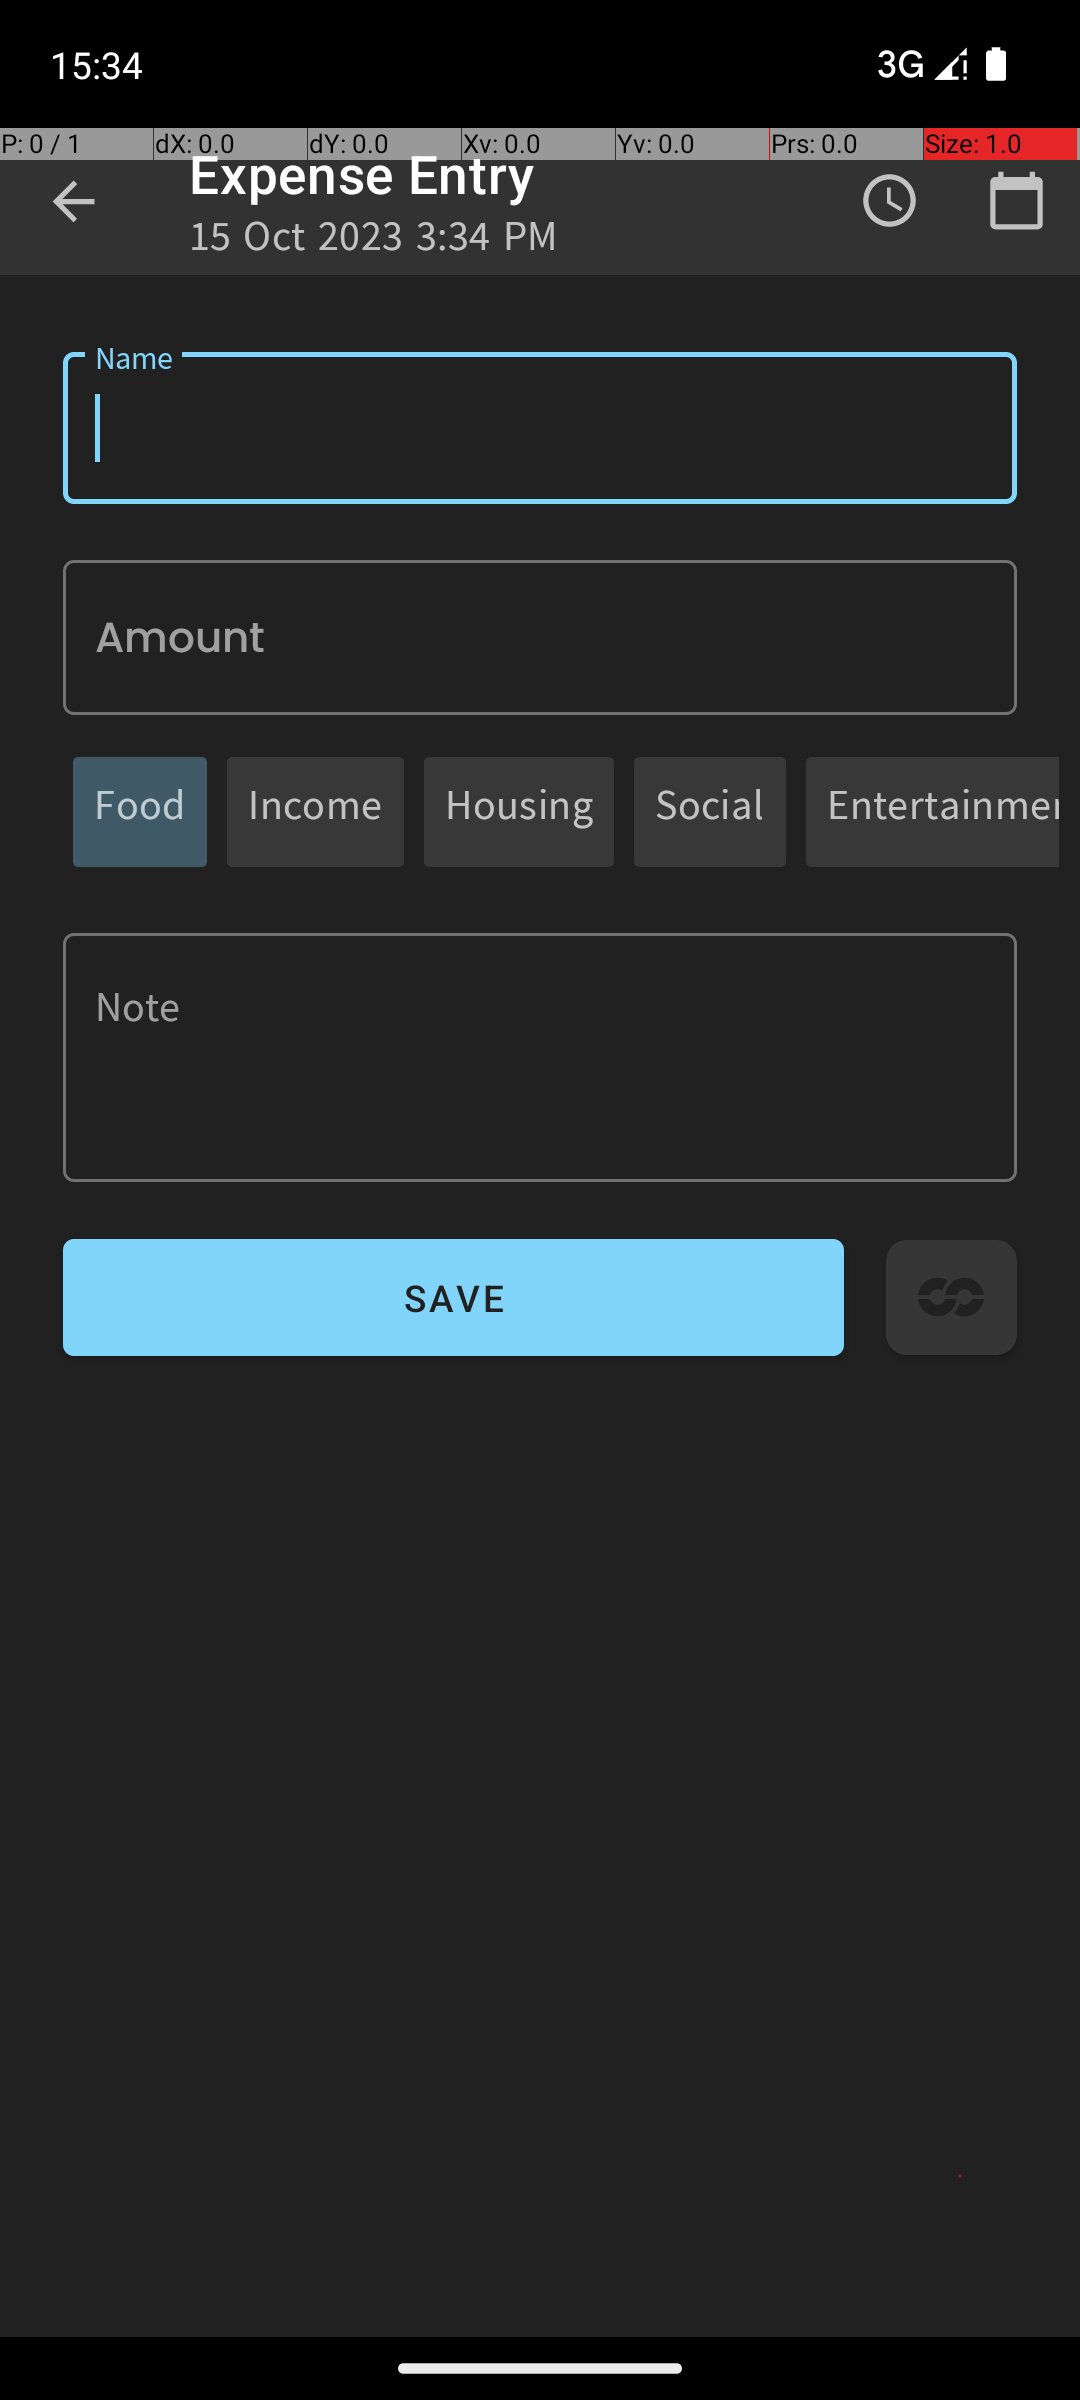 The height and width of the screenshot is (2400, 1080). I want to click on Name, so click(540, 428).